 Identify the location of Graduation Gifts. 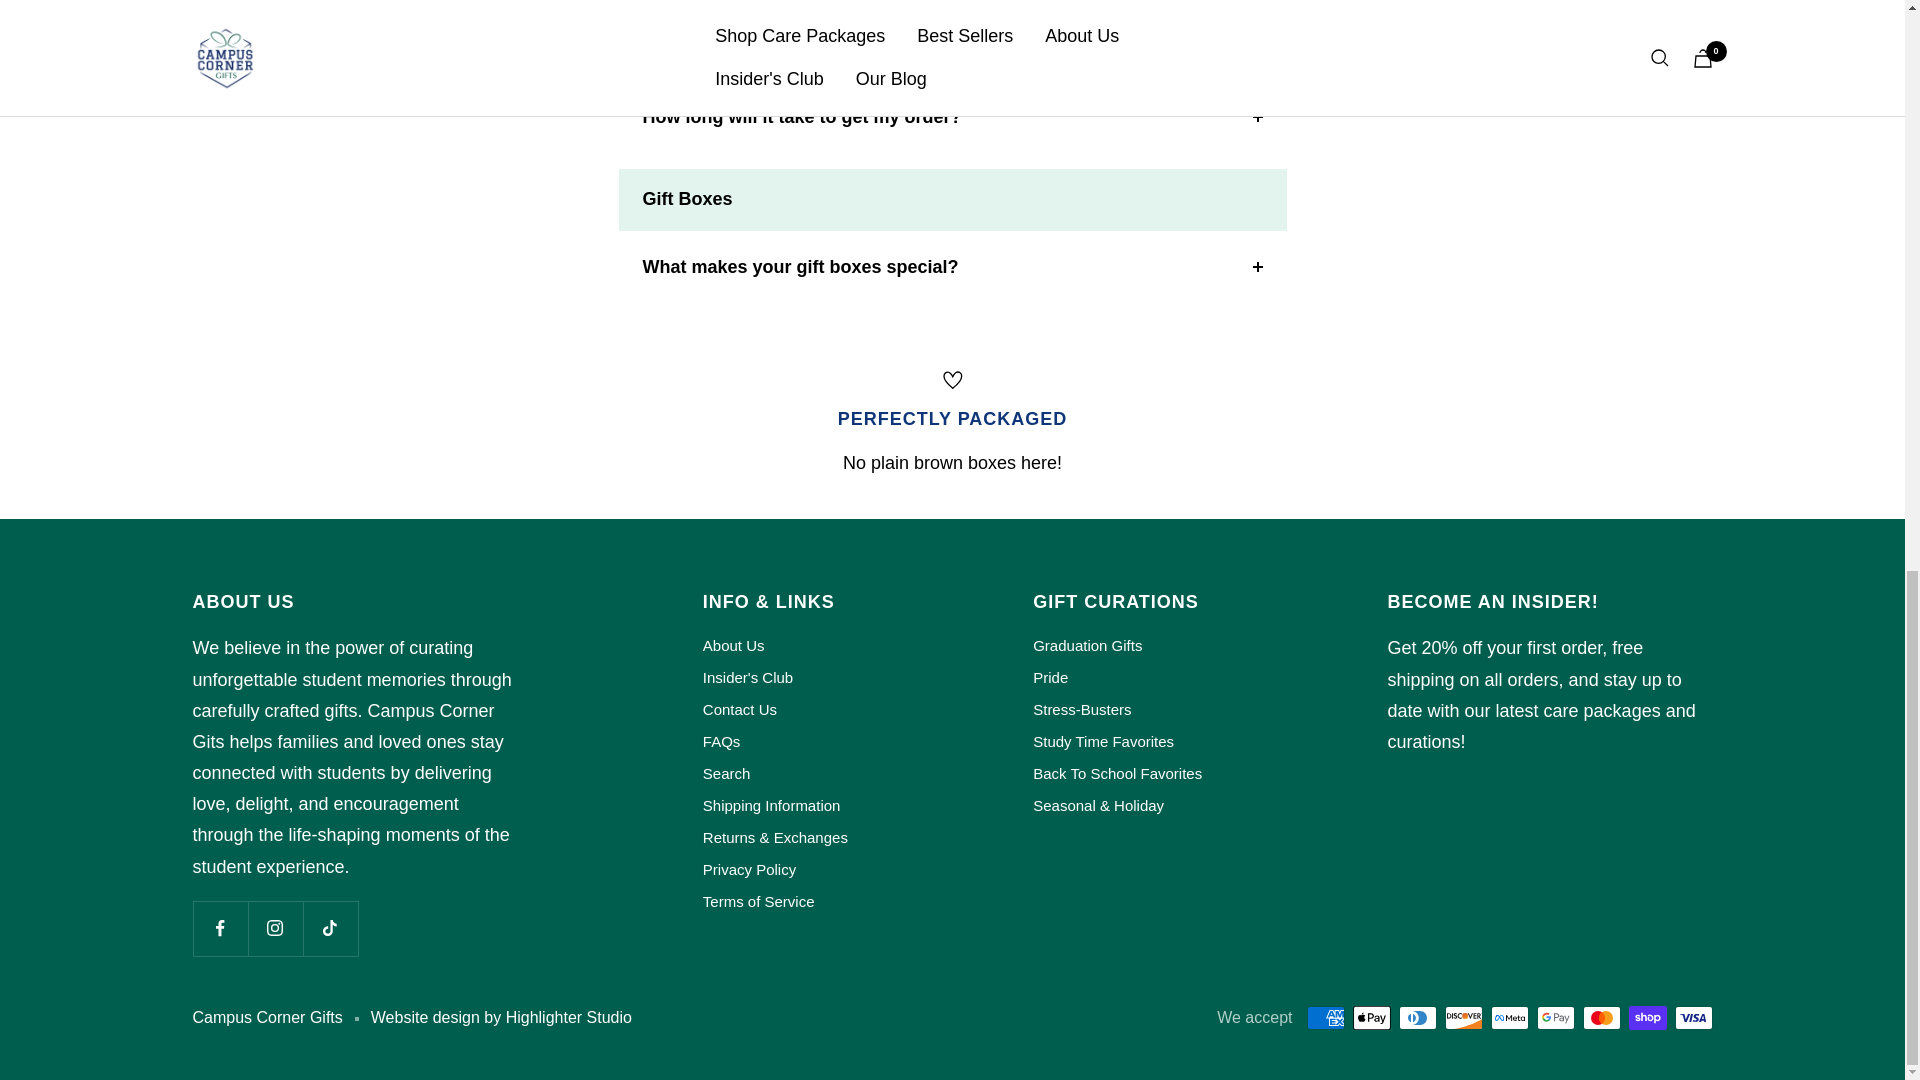
(1087, 645).